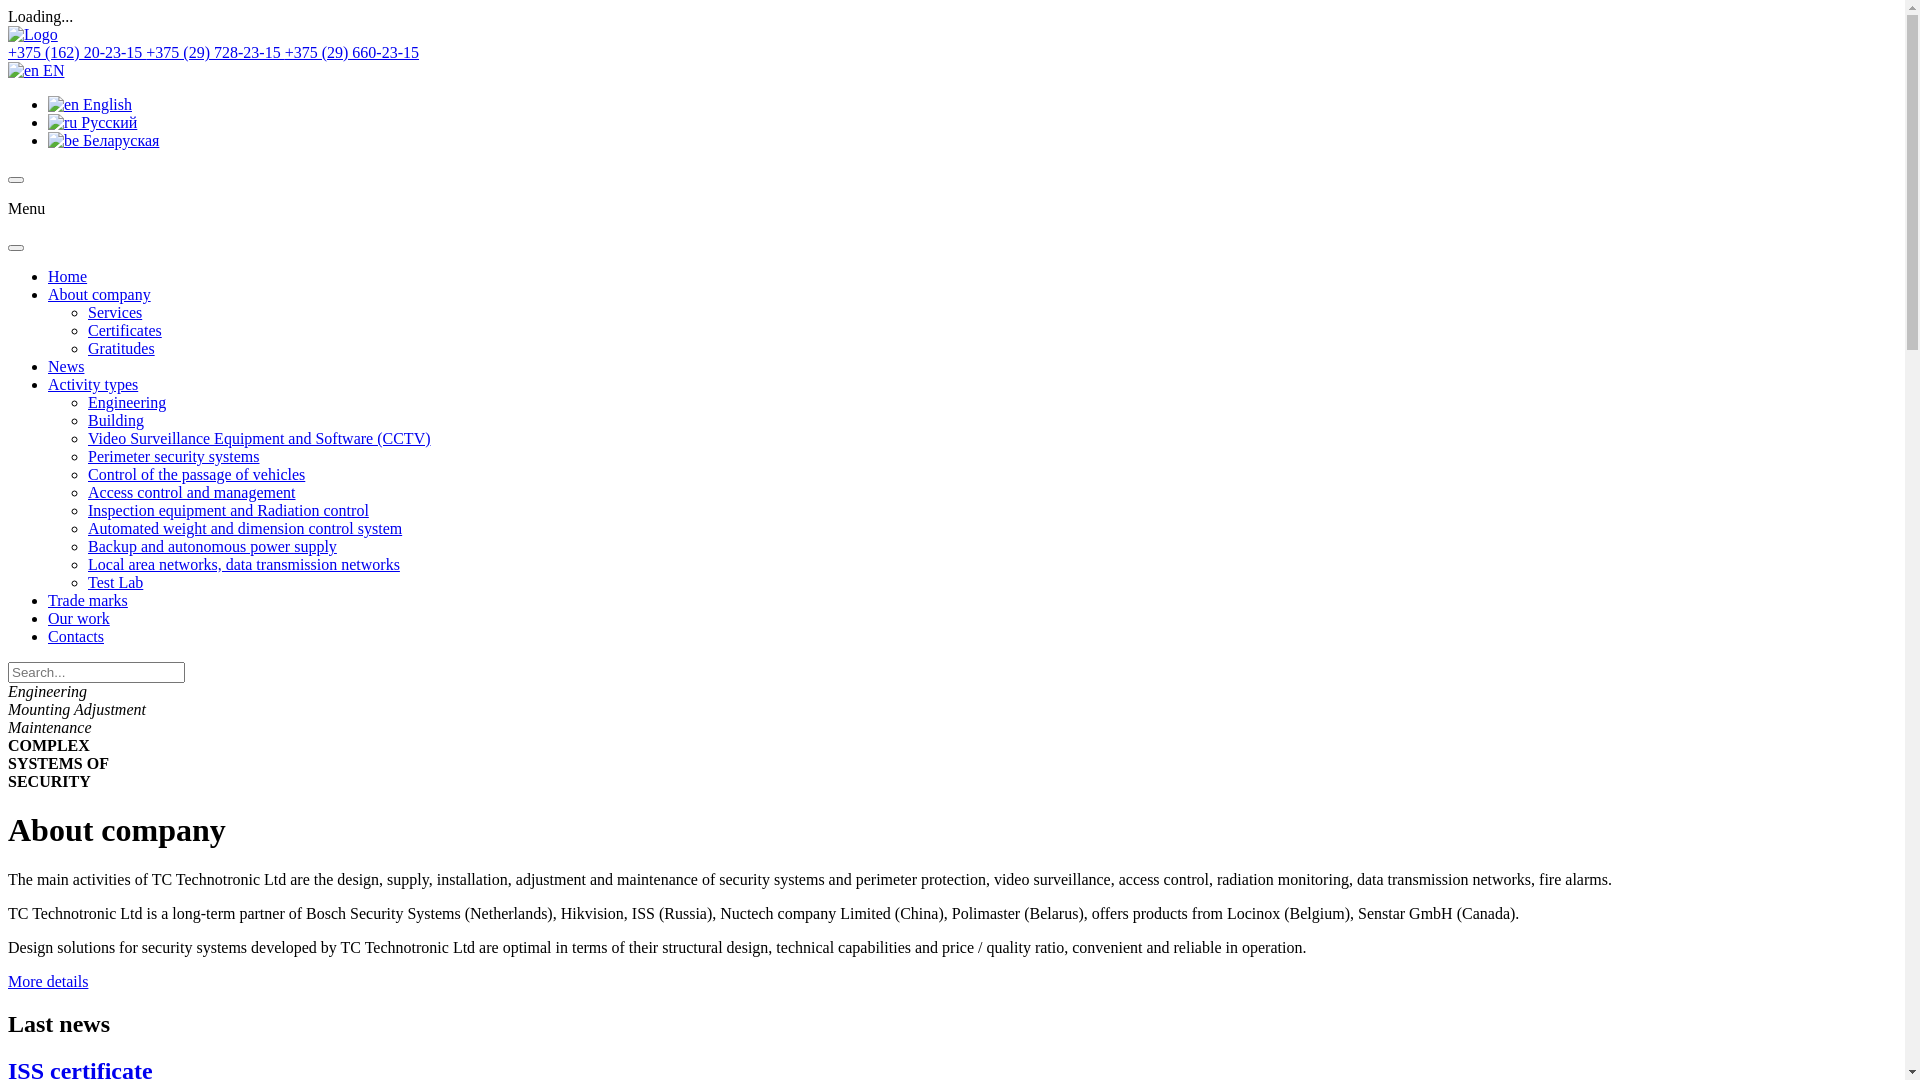  What do you see at coordinates (93, 384) in the screenshot?
I see `Activity types` at bounding box center [93, 384].